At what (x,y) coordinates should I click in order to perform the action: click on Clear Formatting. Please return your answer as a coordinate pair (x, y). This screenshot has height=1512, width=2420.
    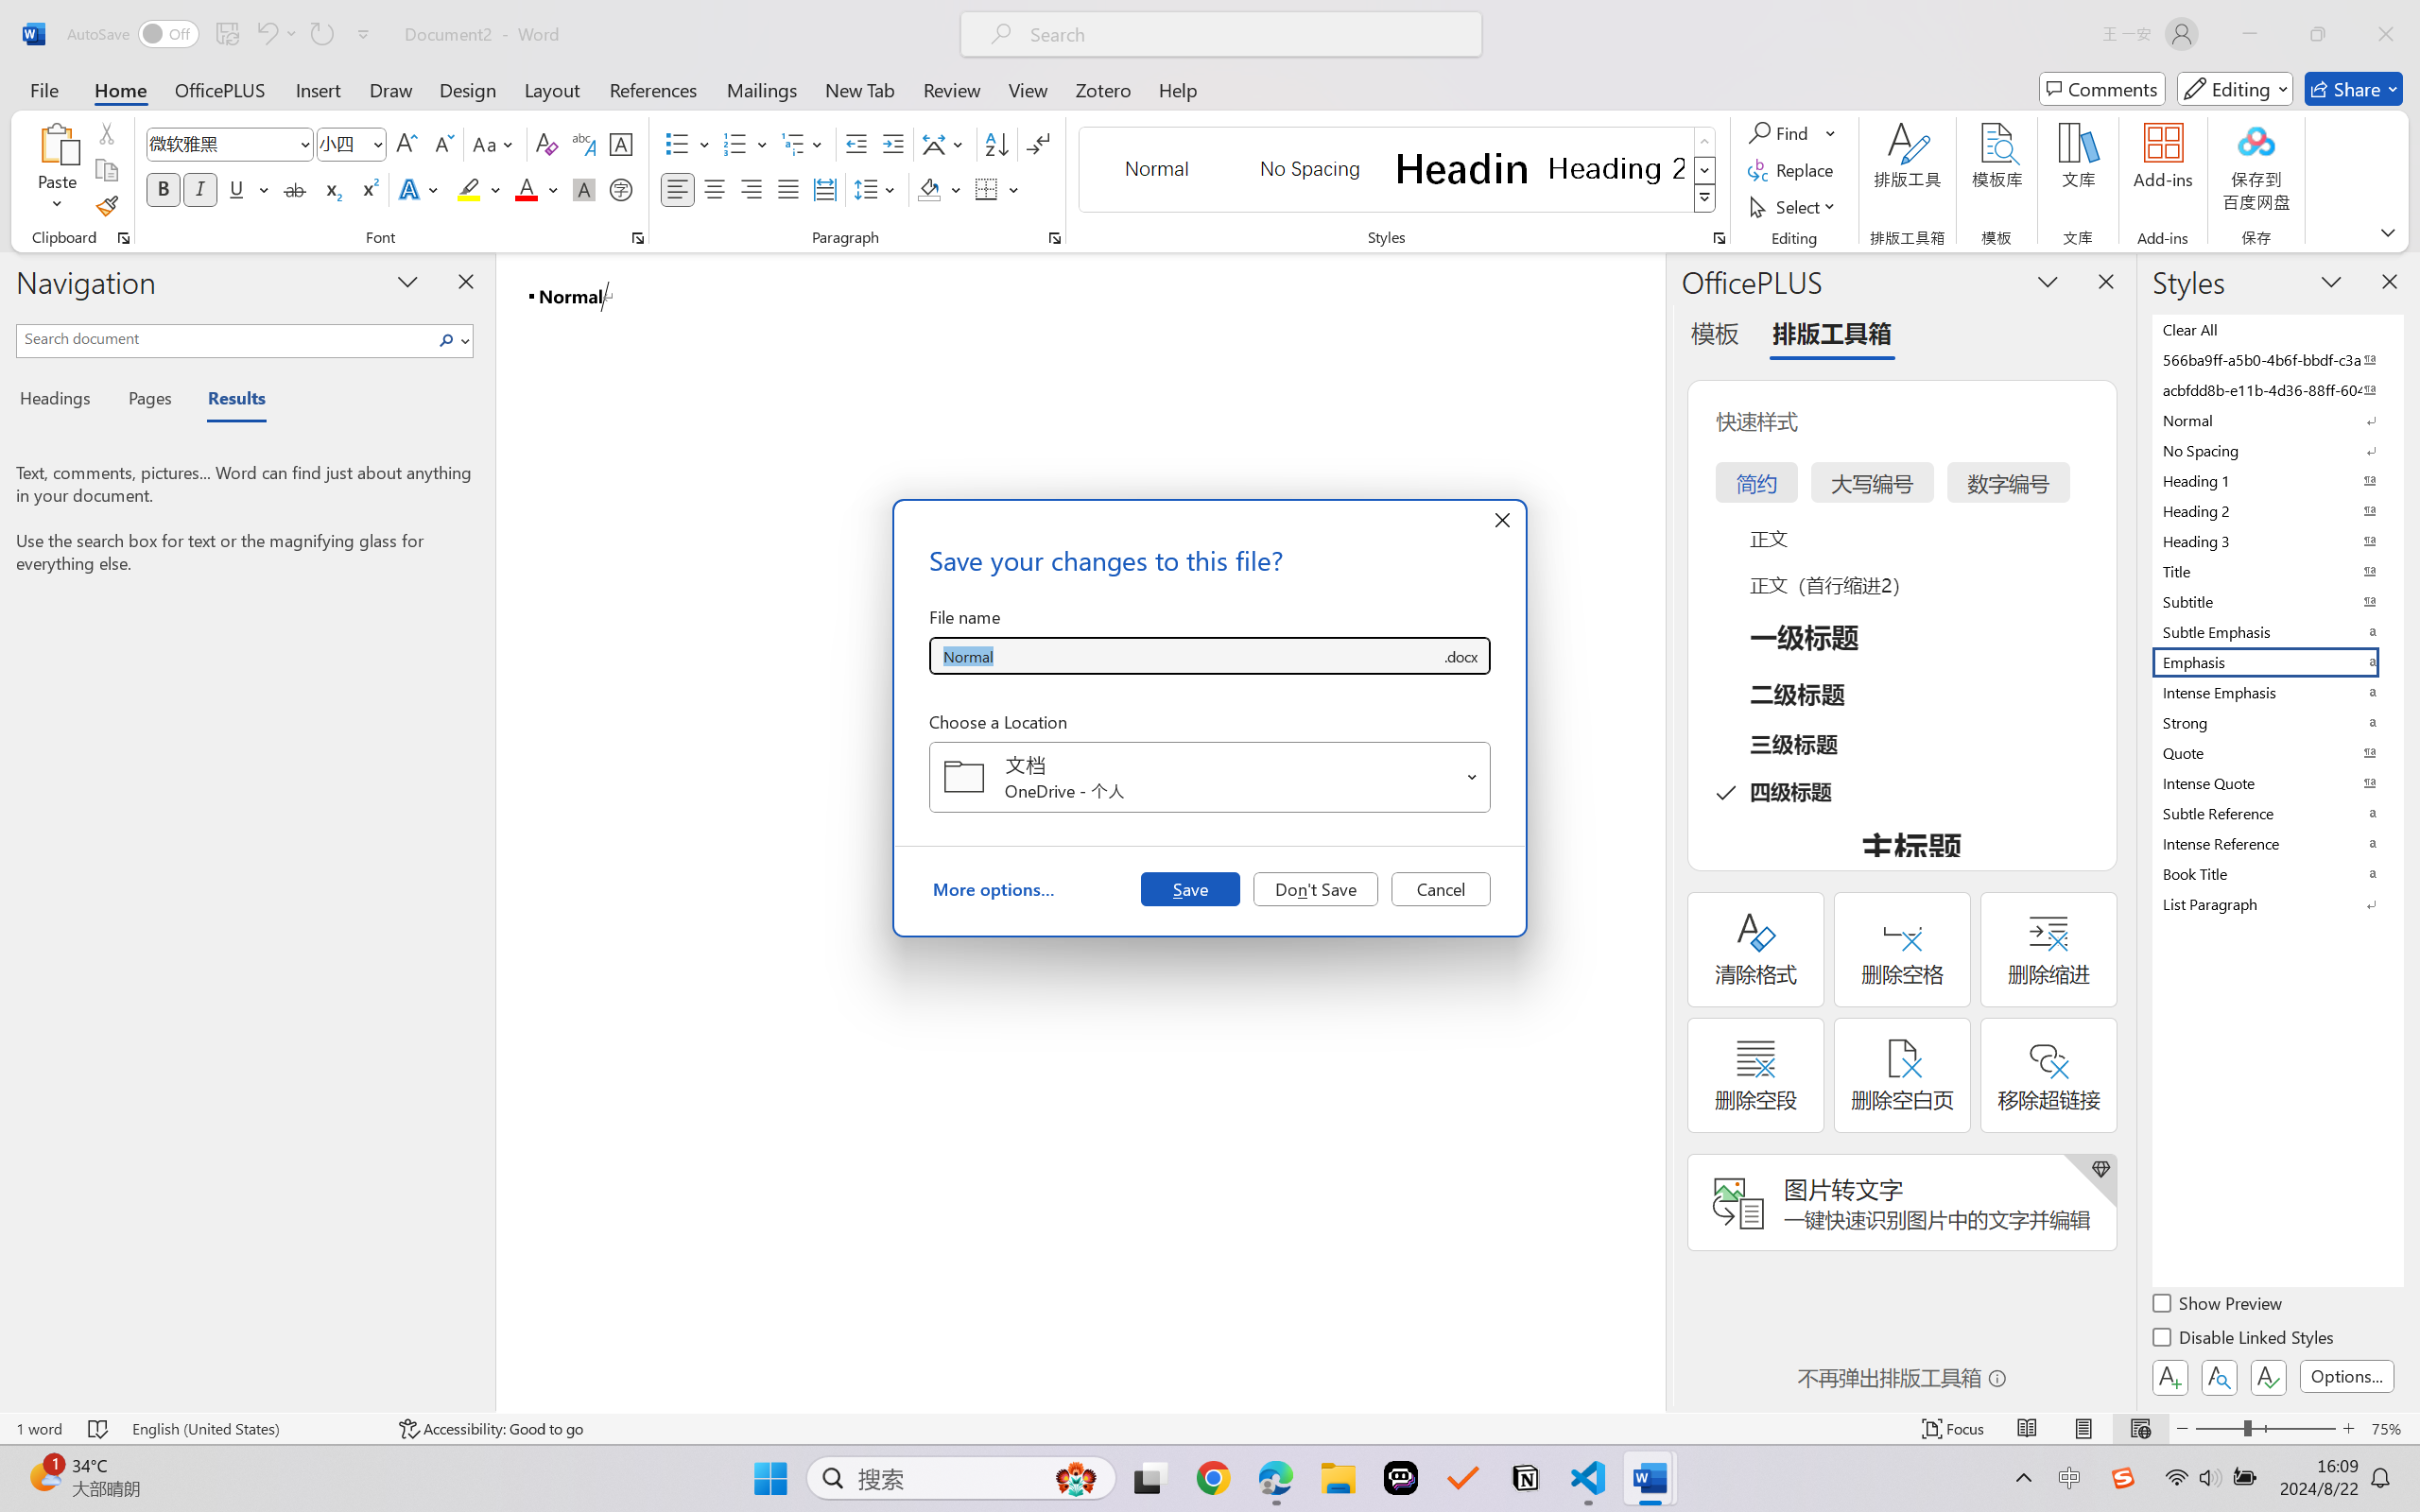
    Looking at the image, I should click on (546, 144).